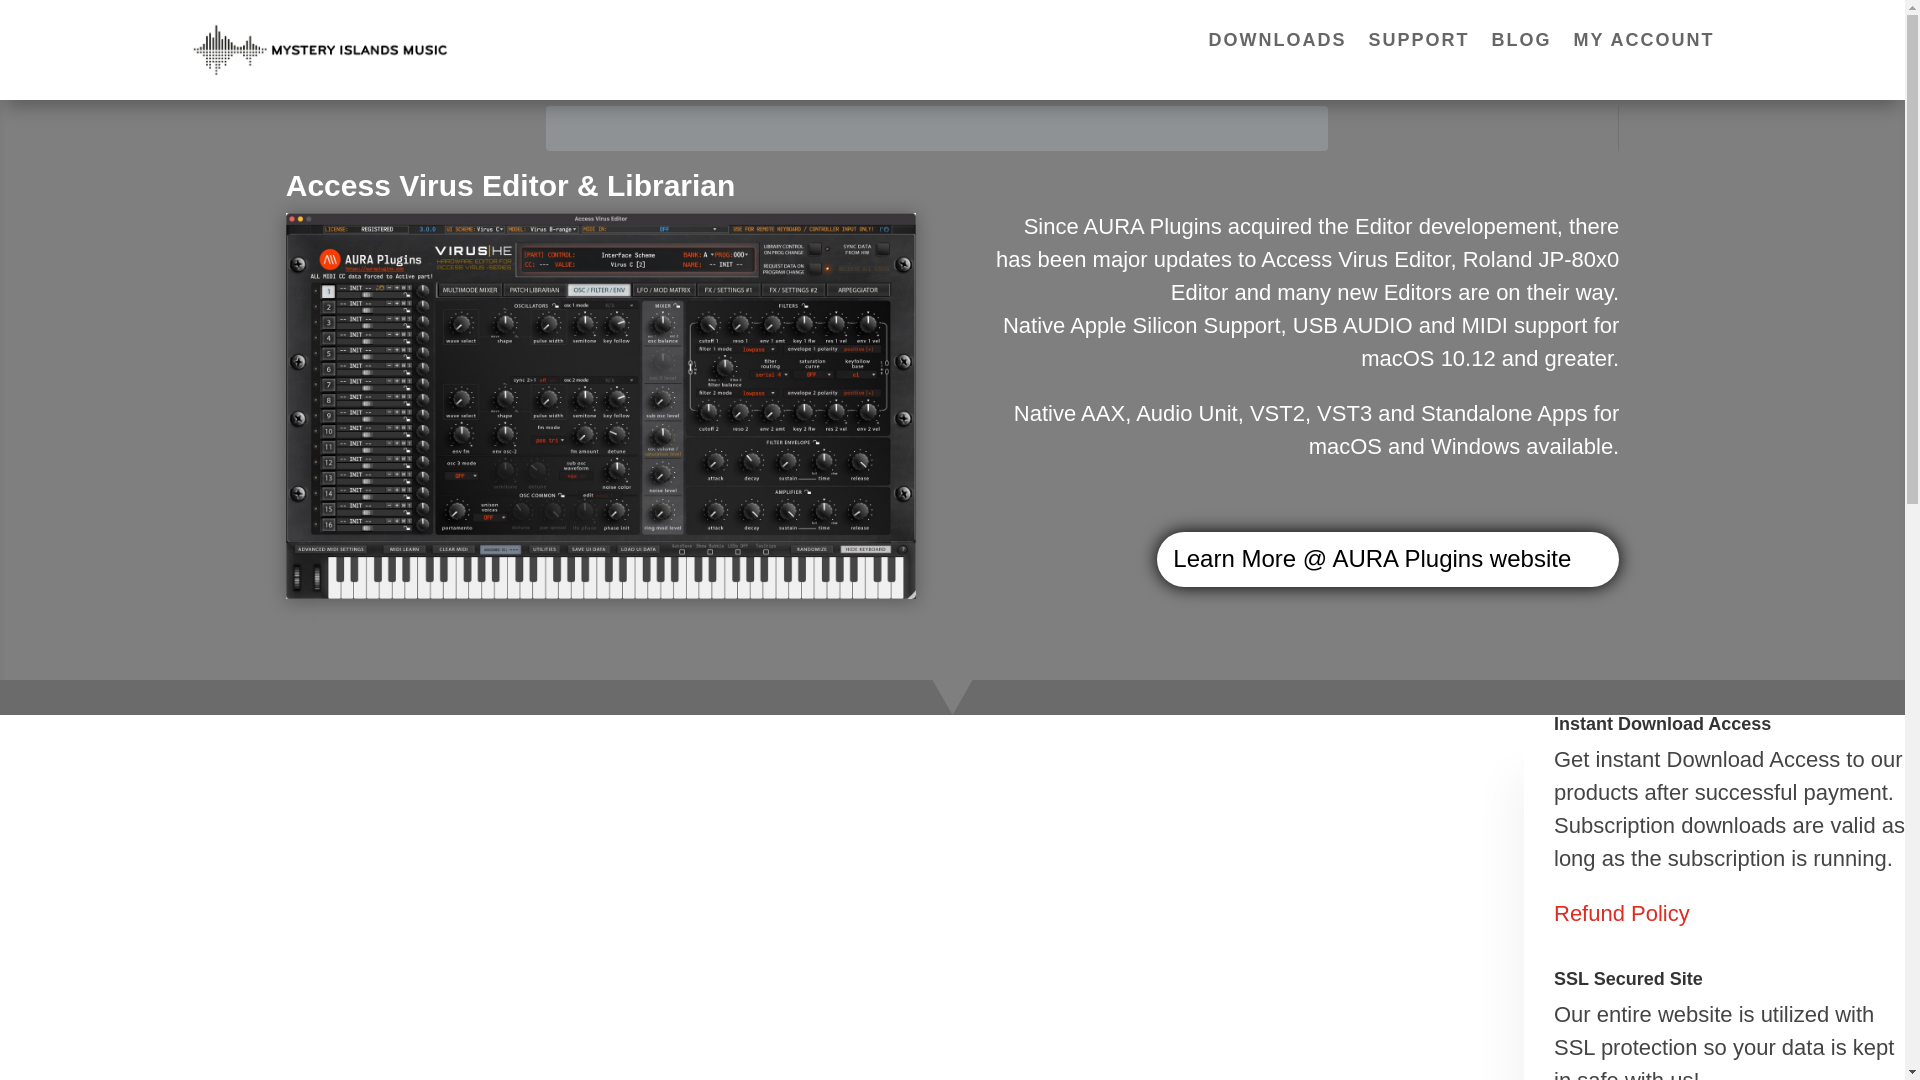 This screenshot has height=1080, width=1920. I want to click on Refund Policy, so click(1621, 912).